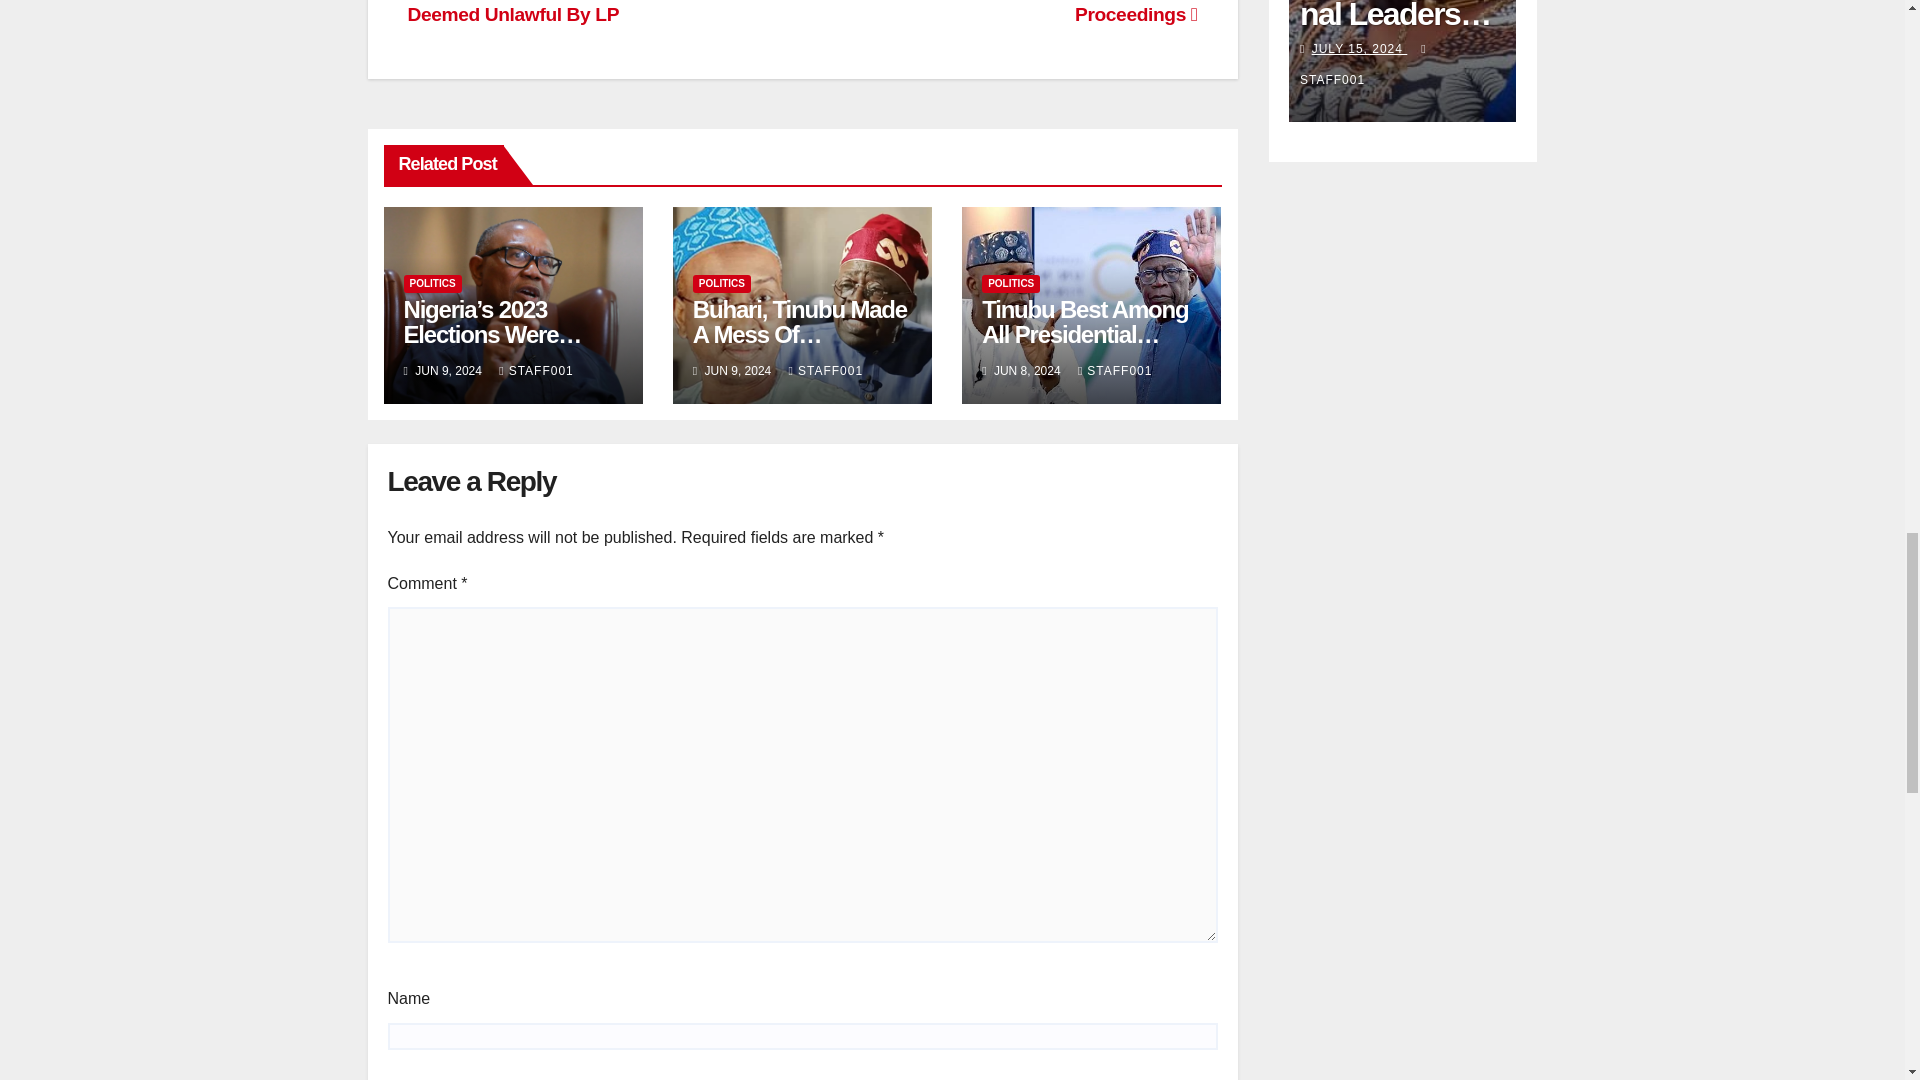  Describe the element at coordinates (569, 12) in the screenshot. I see `NLC Picketing Of Party Secretariats Deemed Unlawful By LP` at that location.